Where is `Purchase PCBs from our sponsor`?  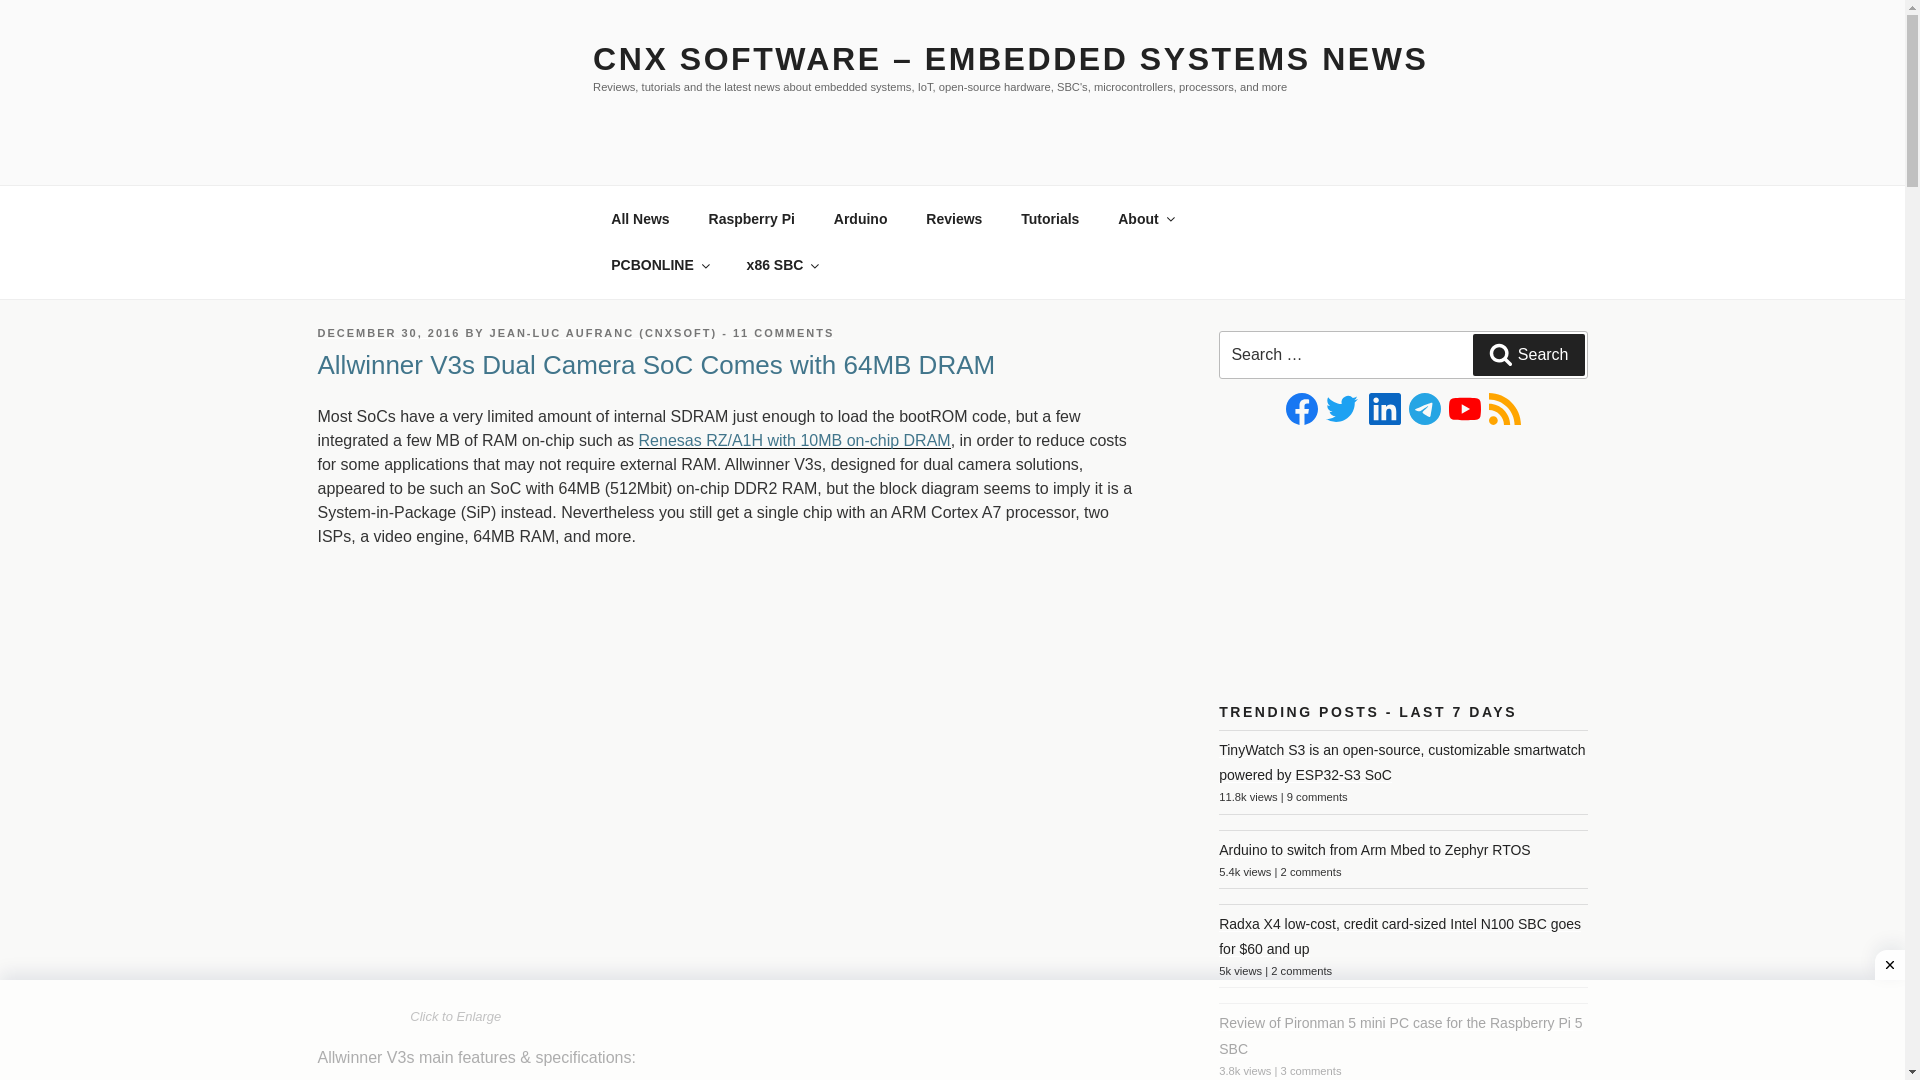
Purchase PCBs from our sponsor is located at coordinates (659, 264).